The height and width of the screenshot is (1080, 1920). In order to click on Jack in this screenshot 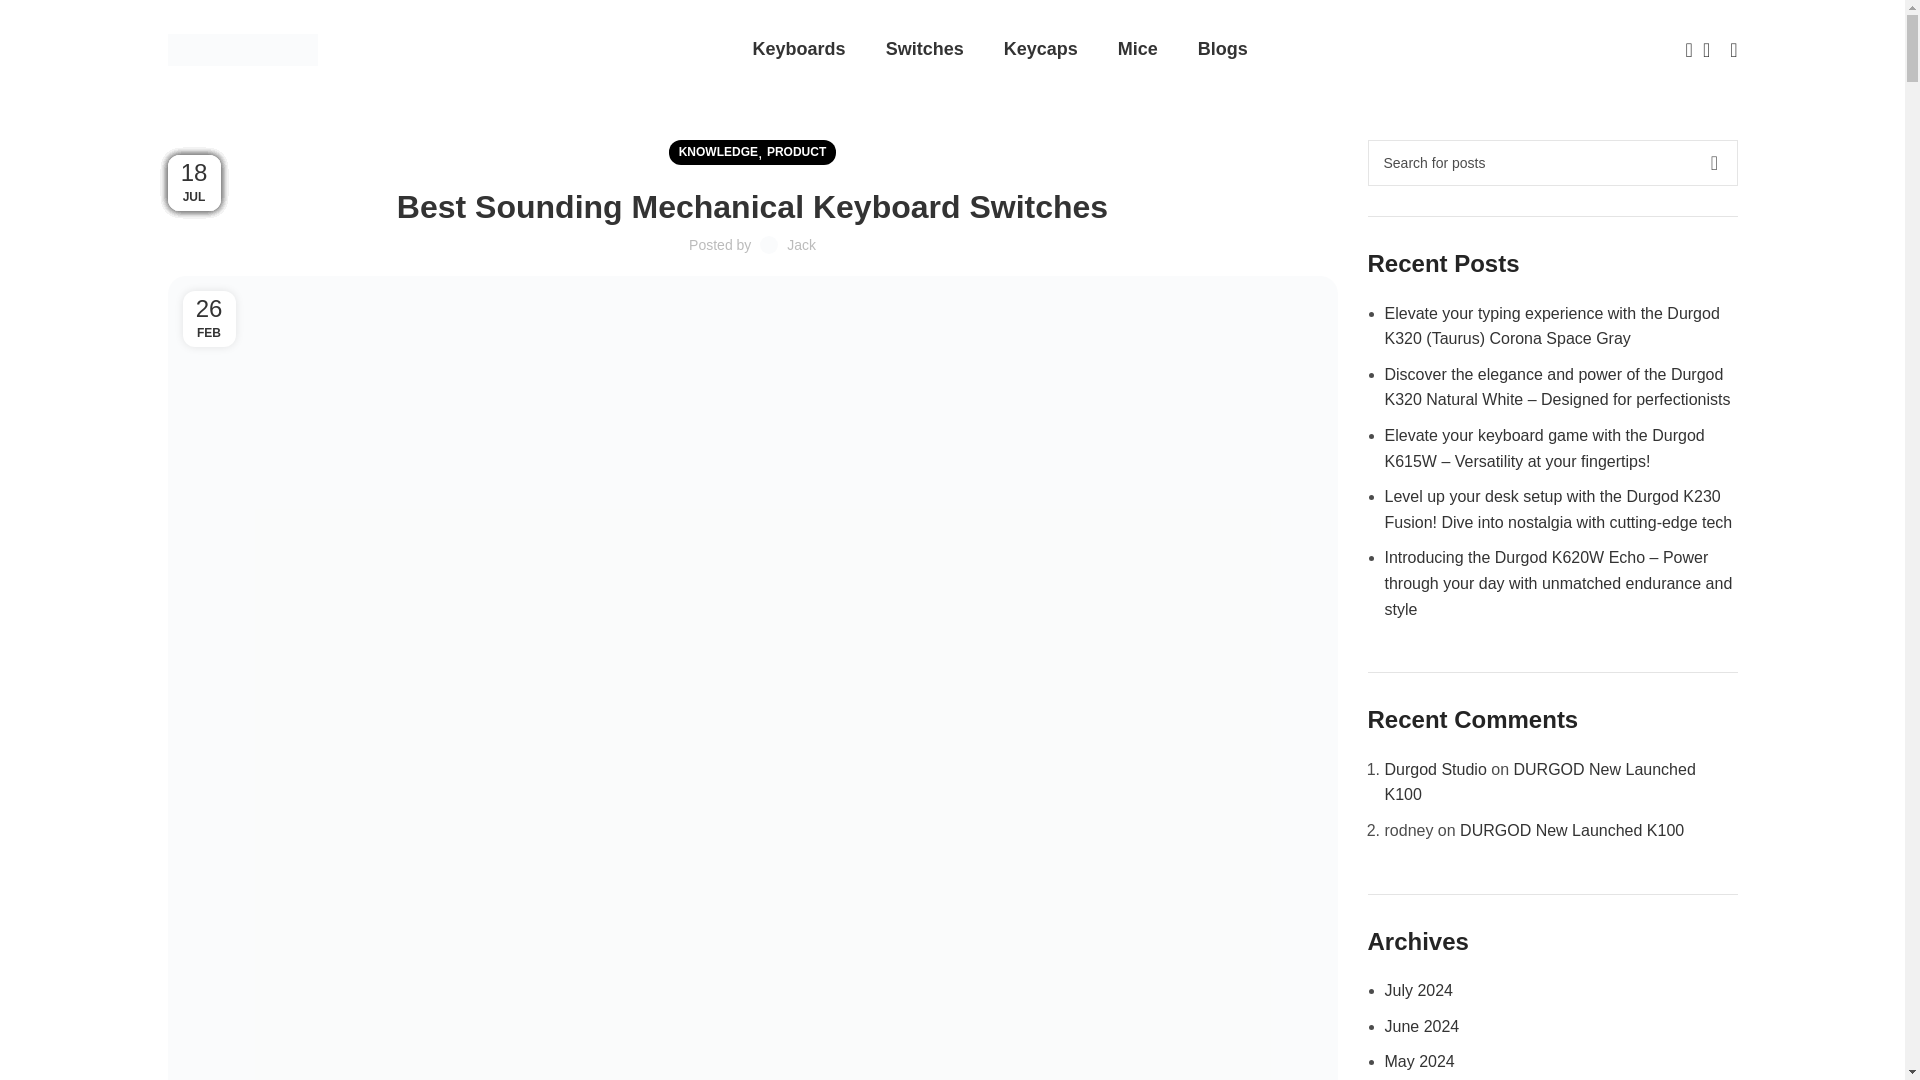, I will do `click(802, 244)`.